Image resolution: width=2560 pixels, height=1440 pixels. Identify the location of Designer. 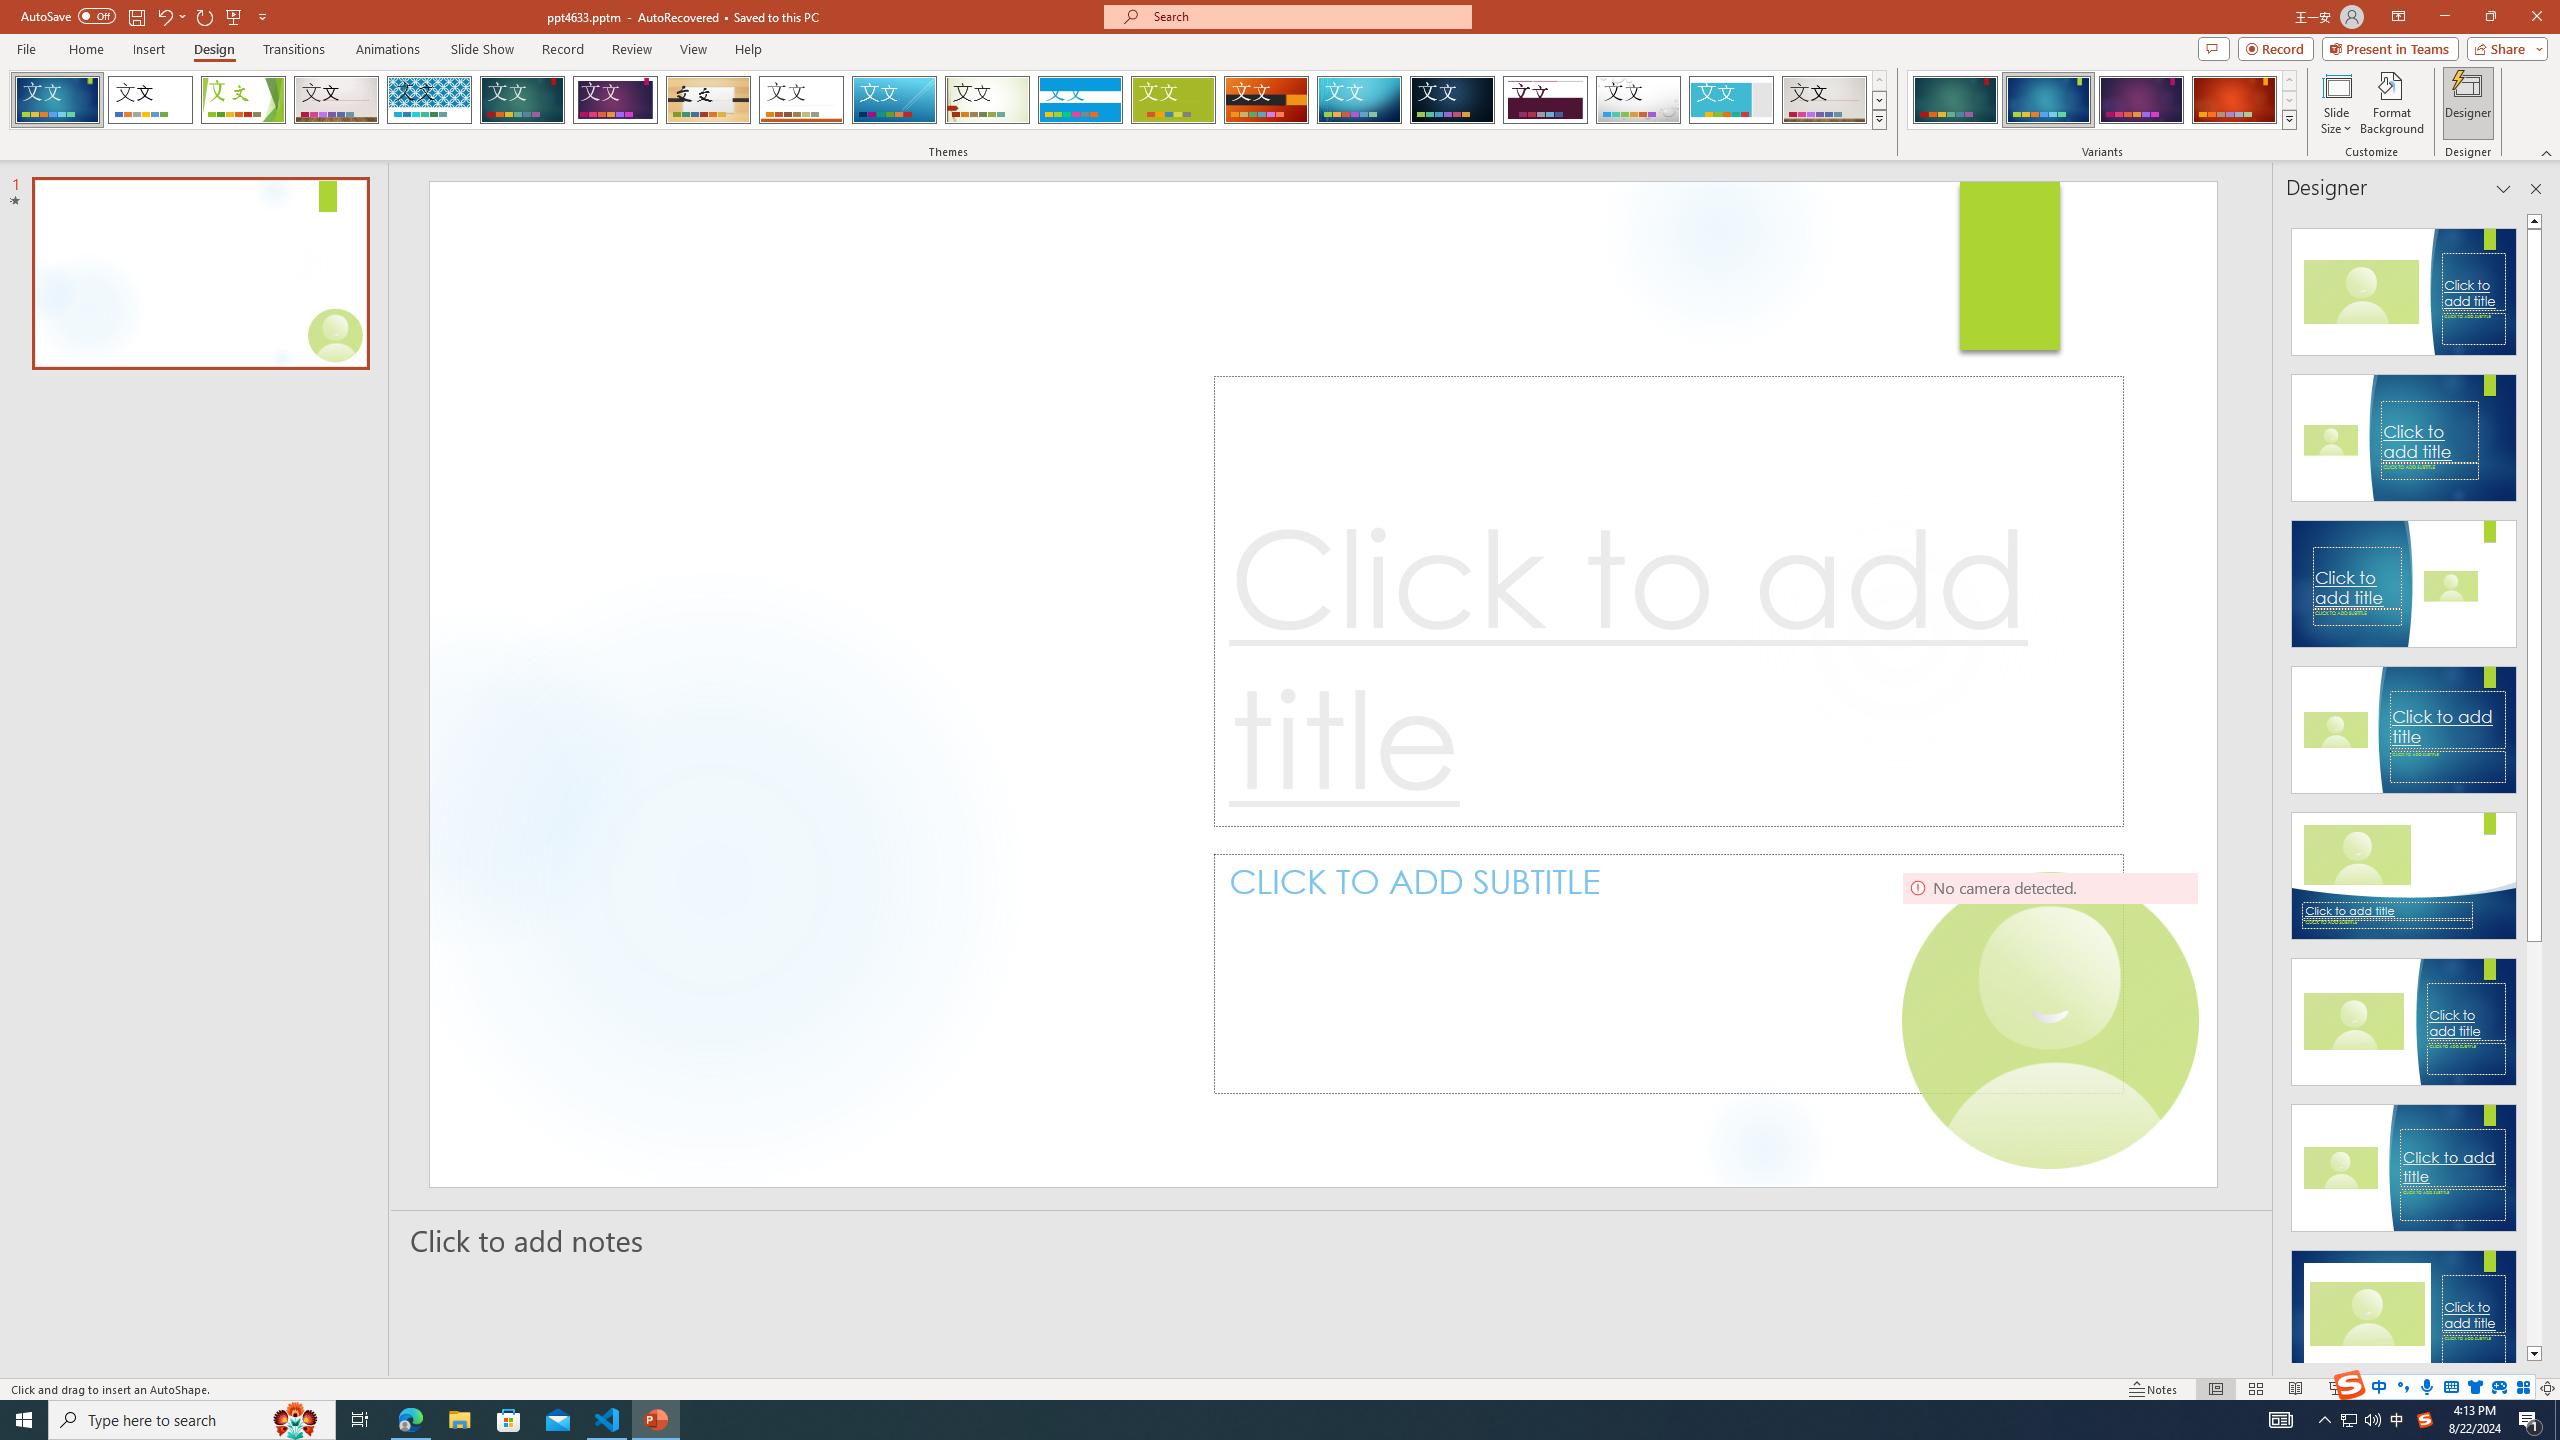
(2468, 103).